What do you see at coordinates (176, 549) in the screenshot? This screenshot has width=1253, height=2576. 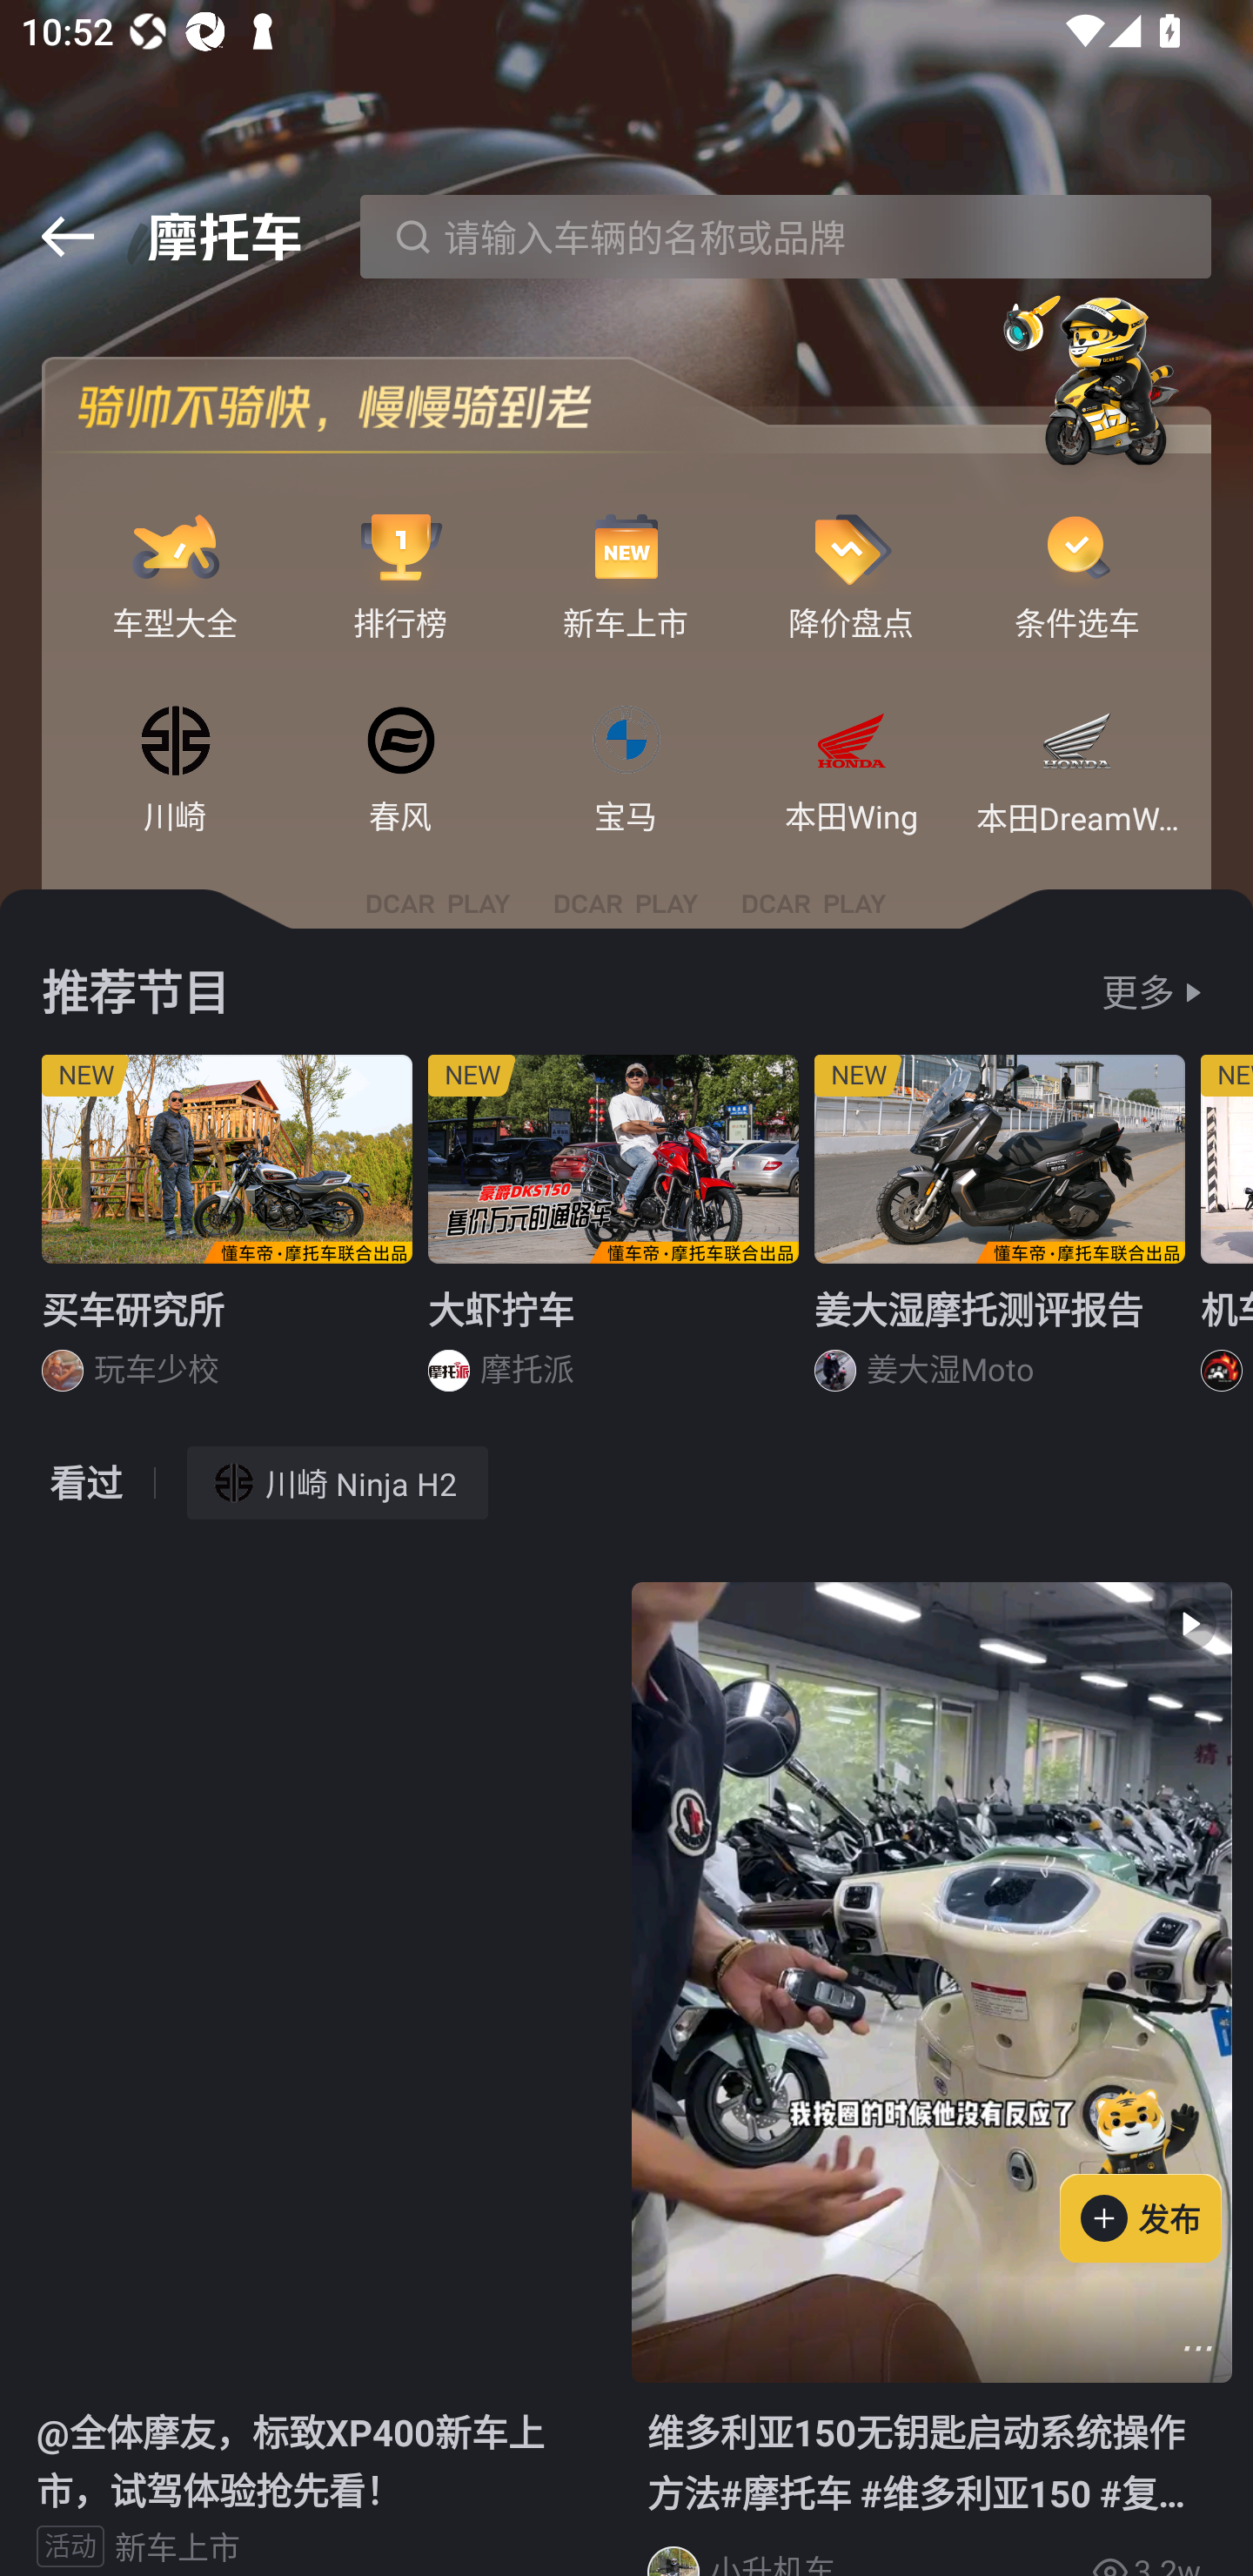 I see `车型大全` at bounding box center [176, 549].